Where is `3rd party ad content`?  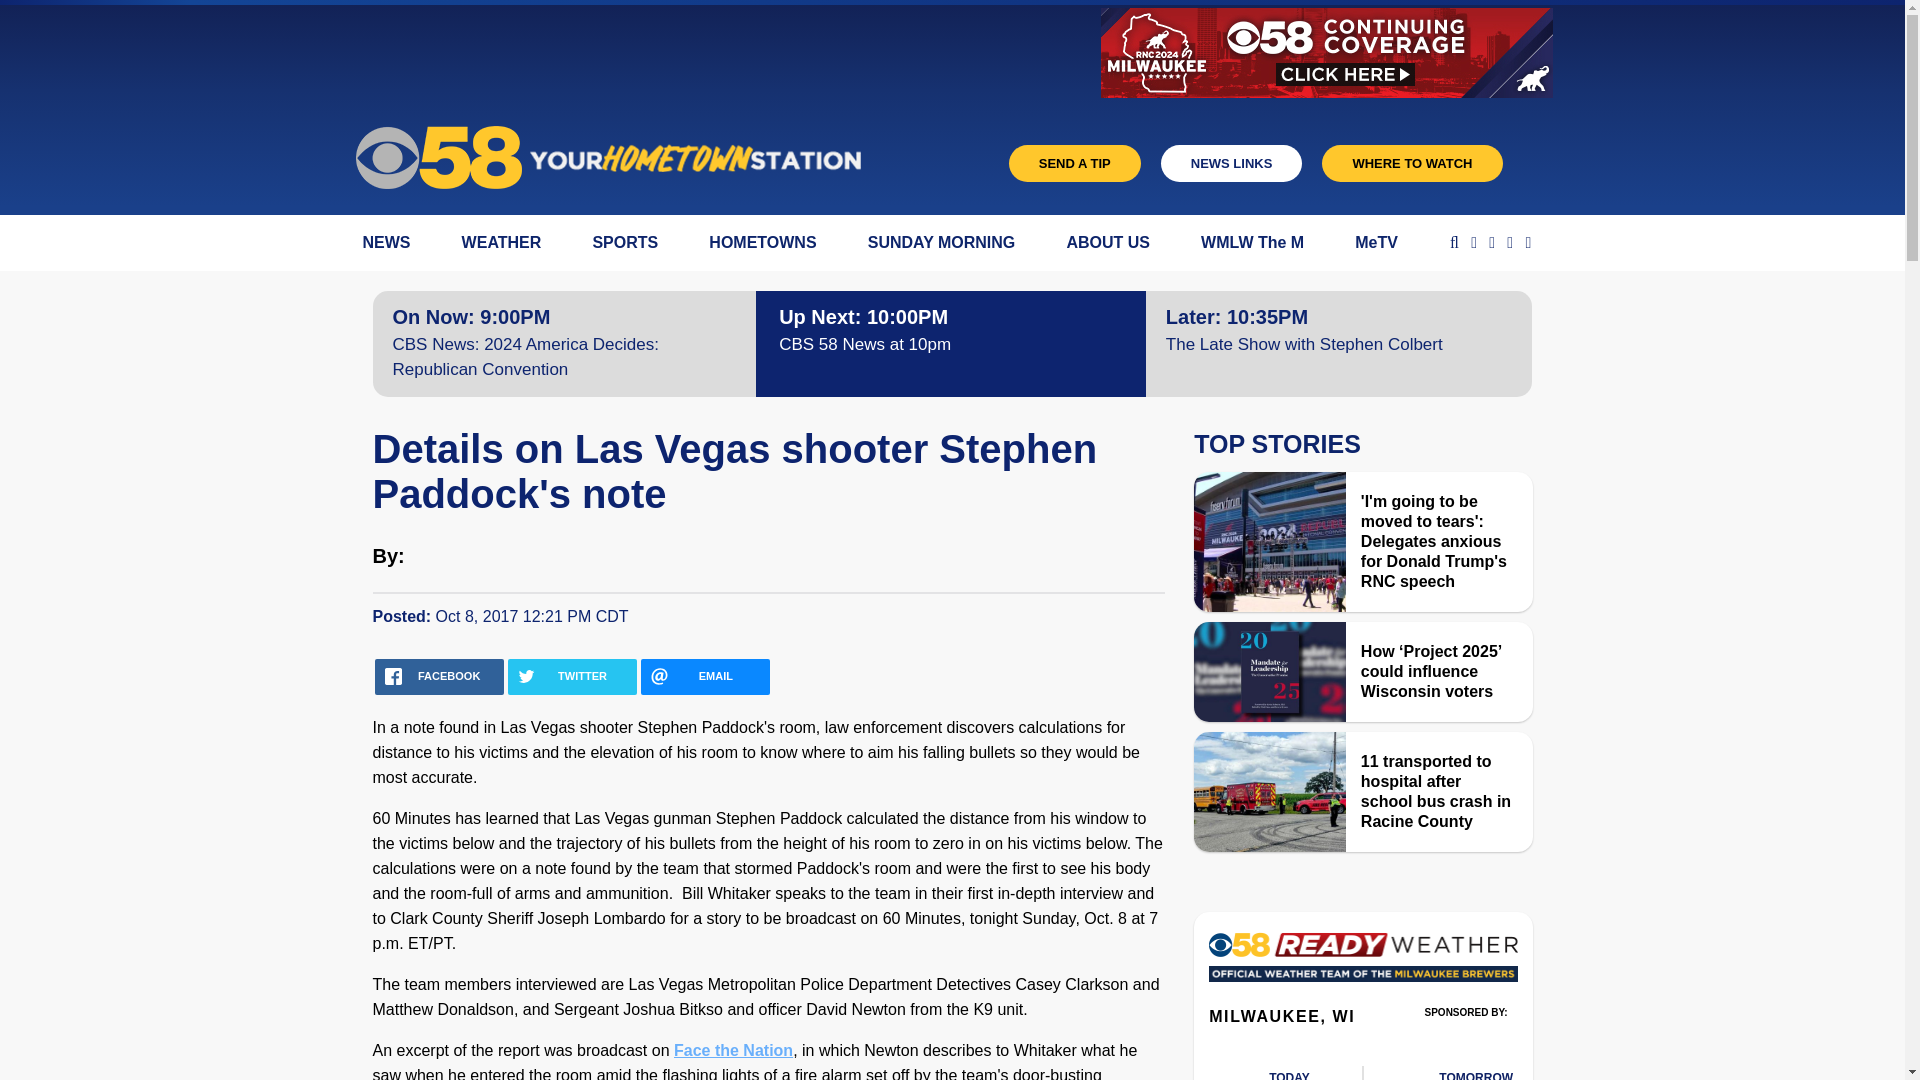
3rd party ad content is located at coordinates (726, 54).